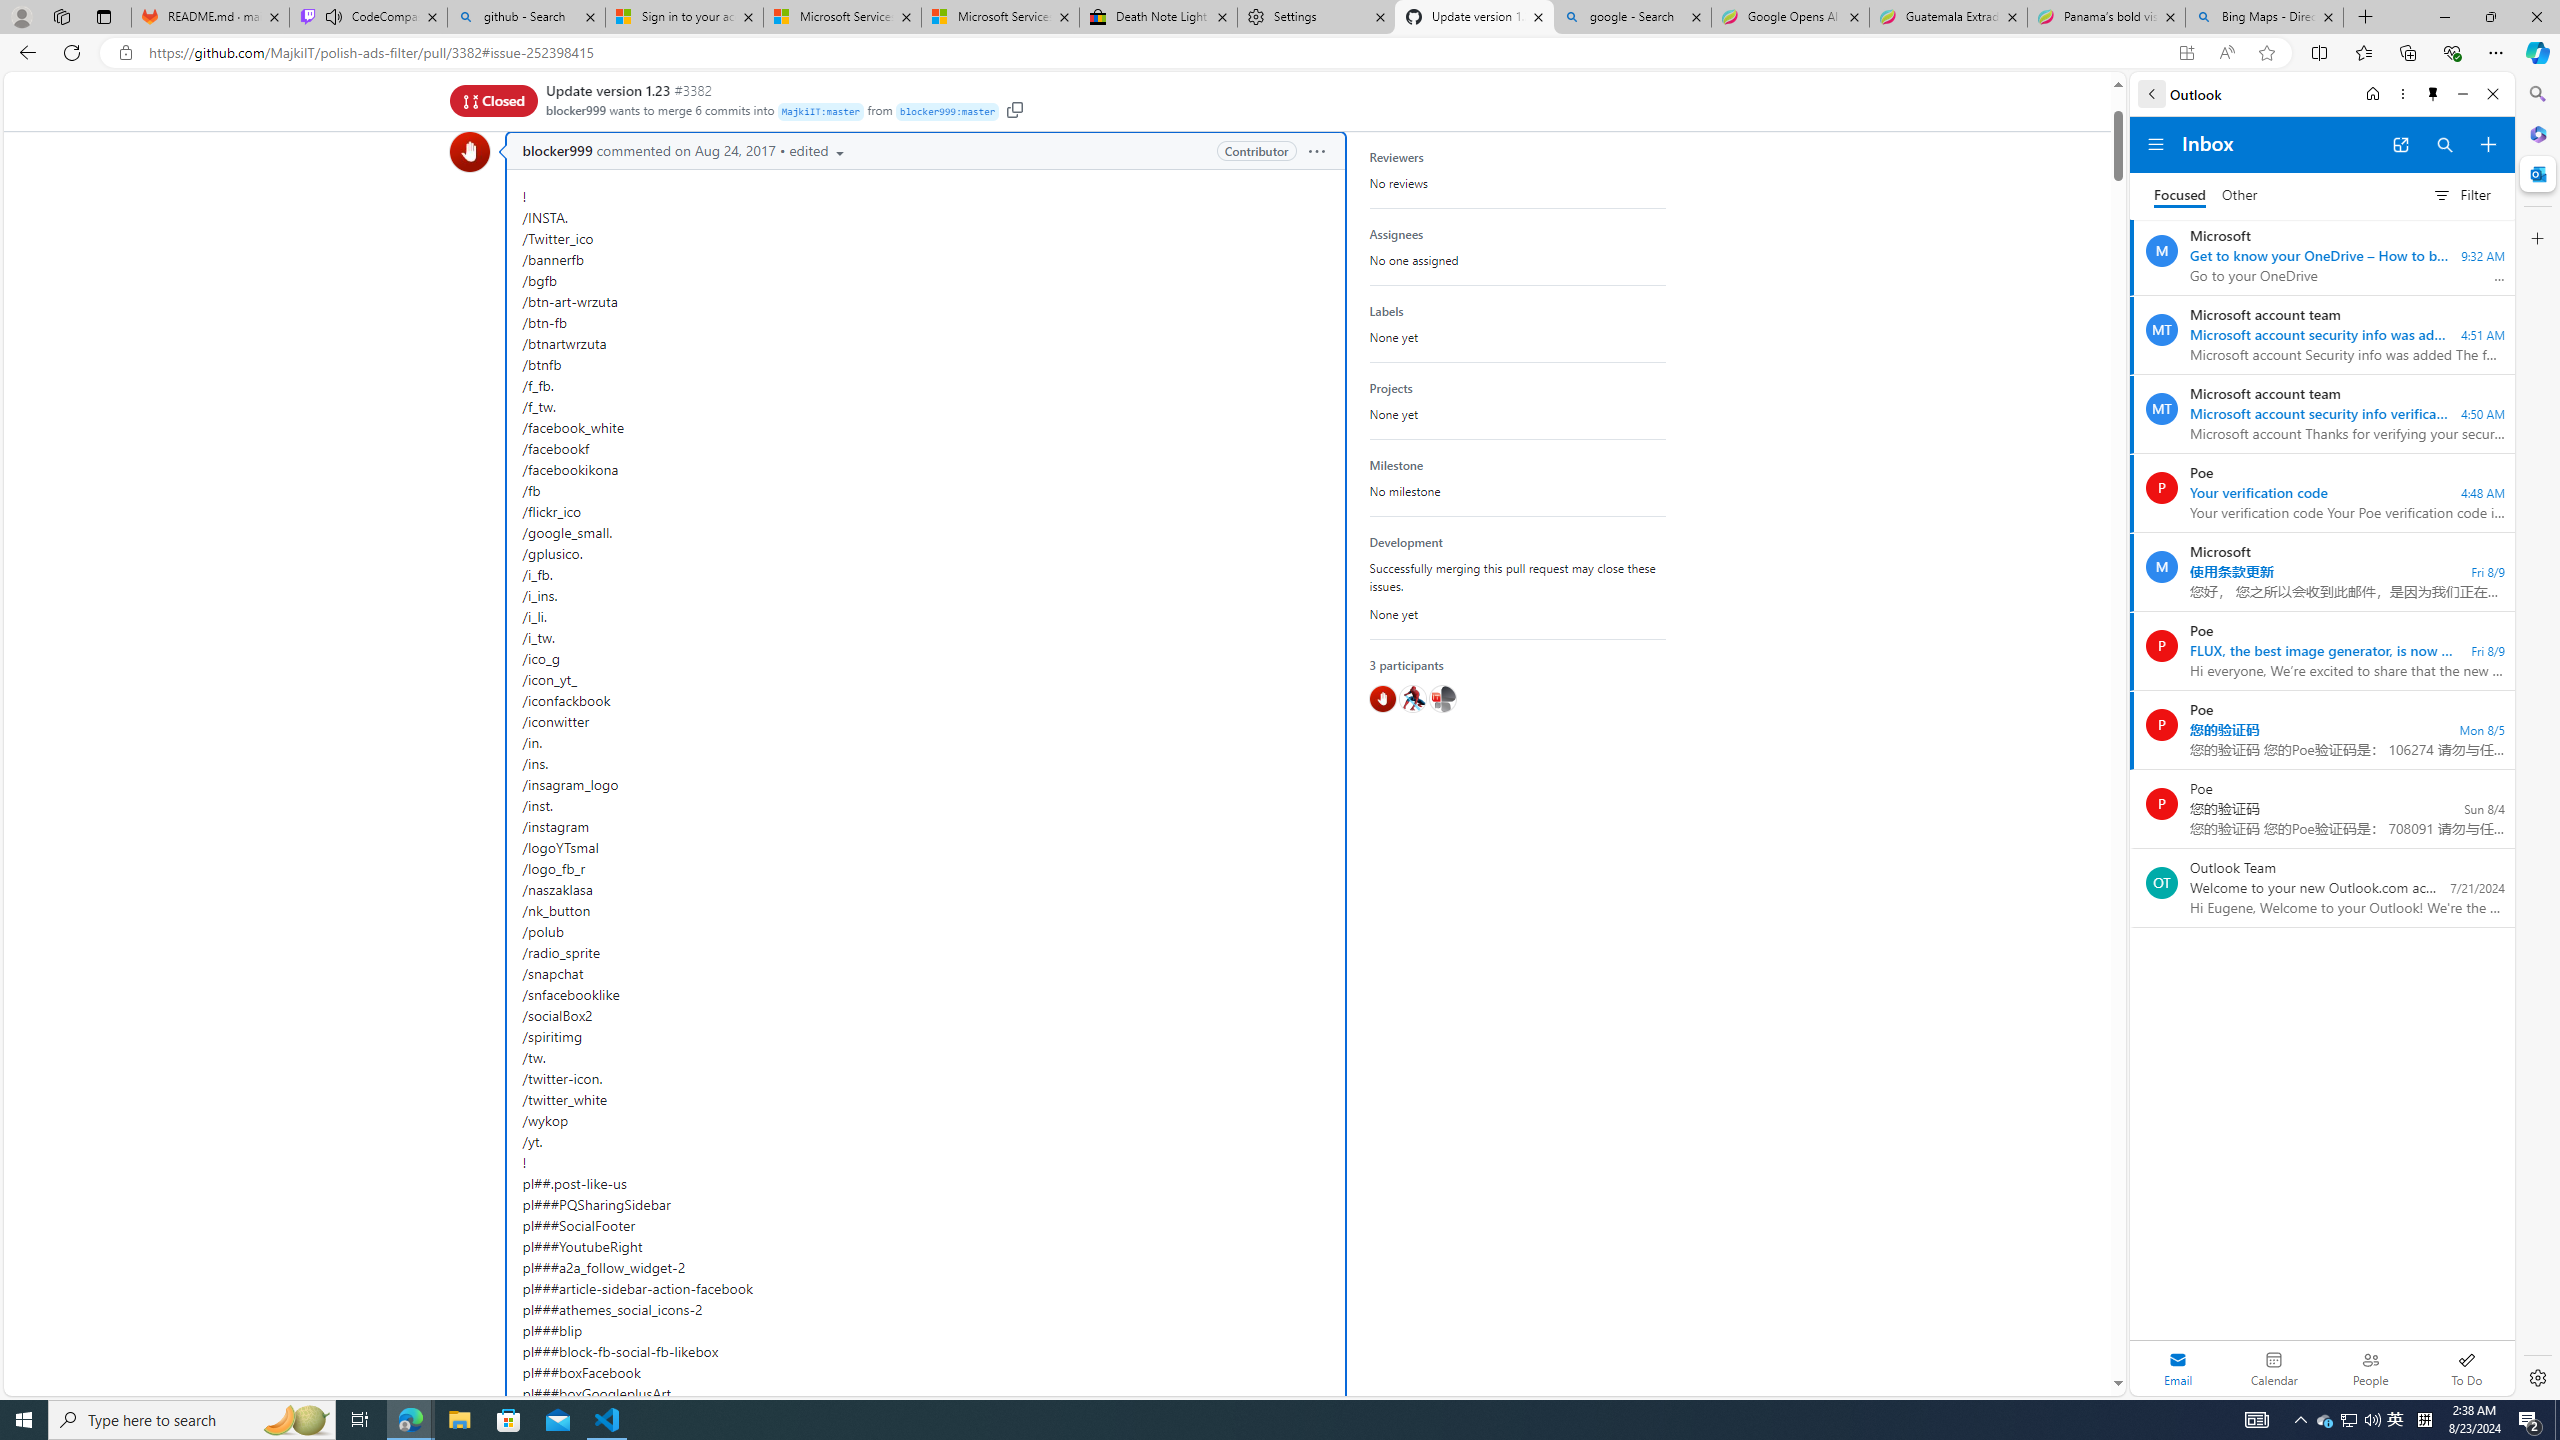 The height and width of the screenshot is (1440, 2560). I want to click on @blocker999, so click(1382, 698).